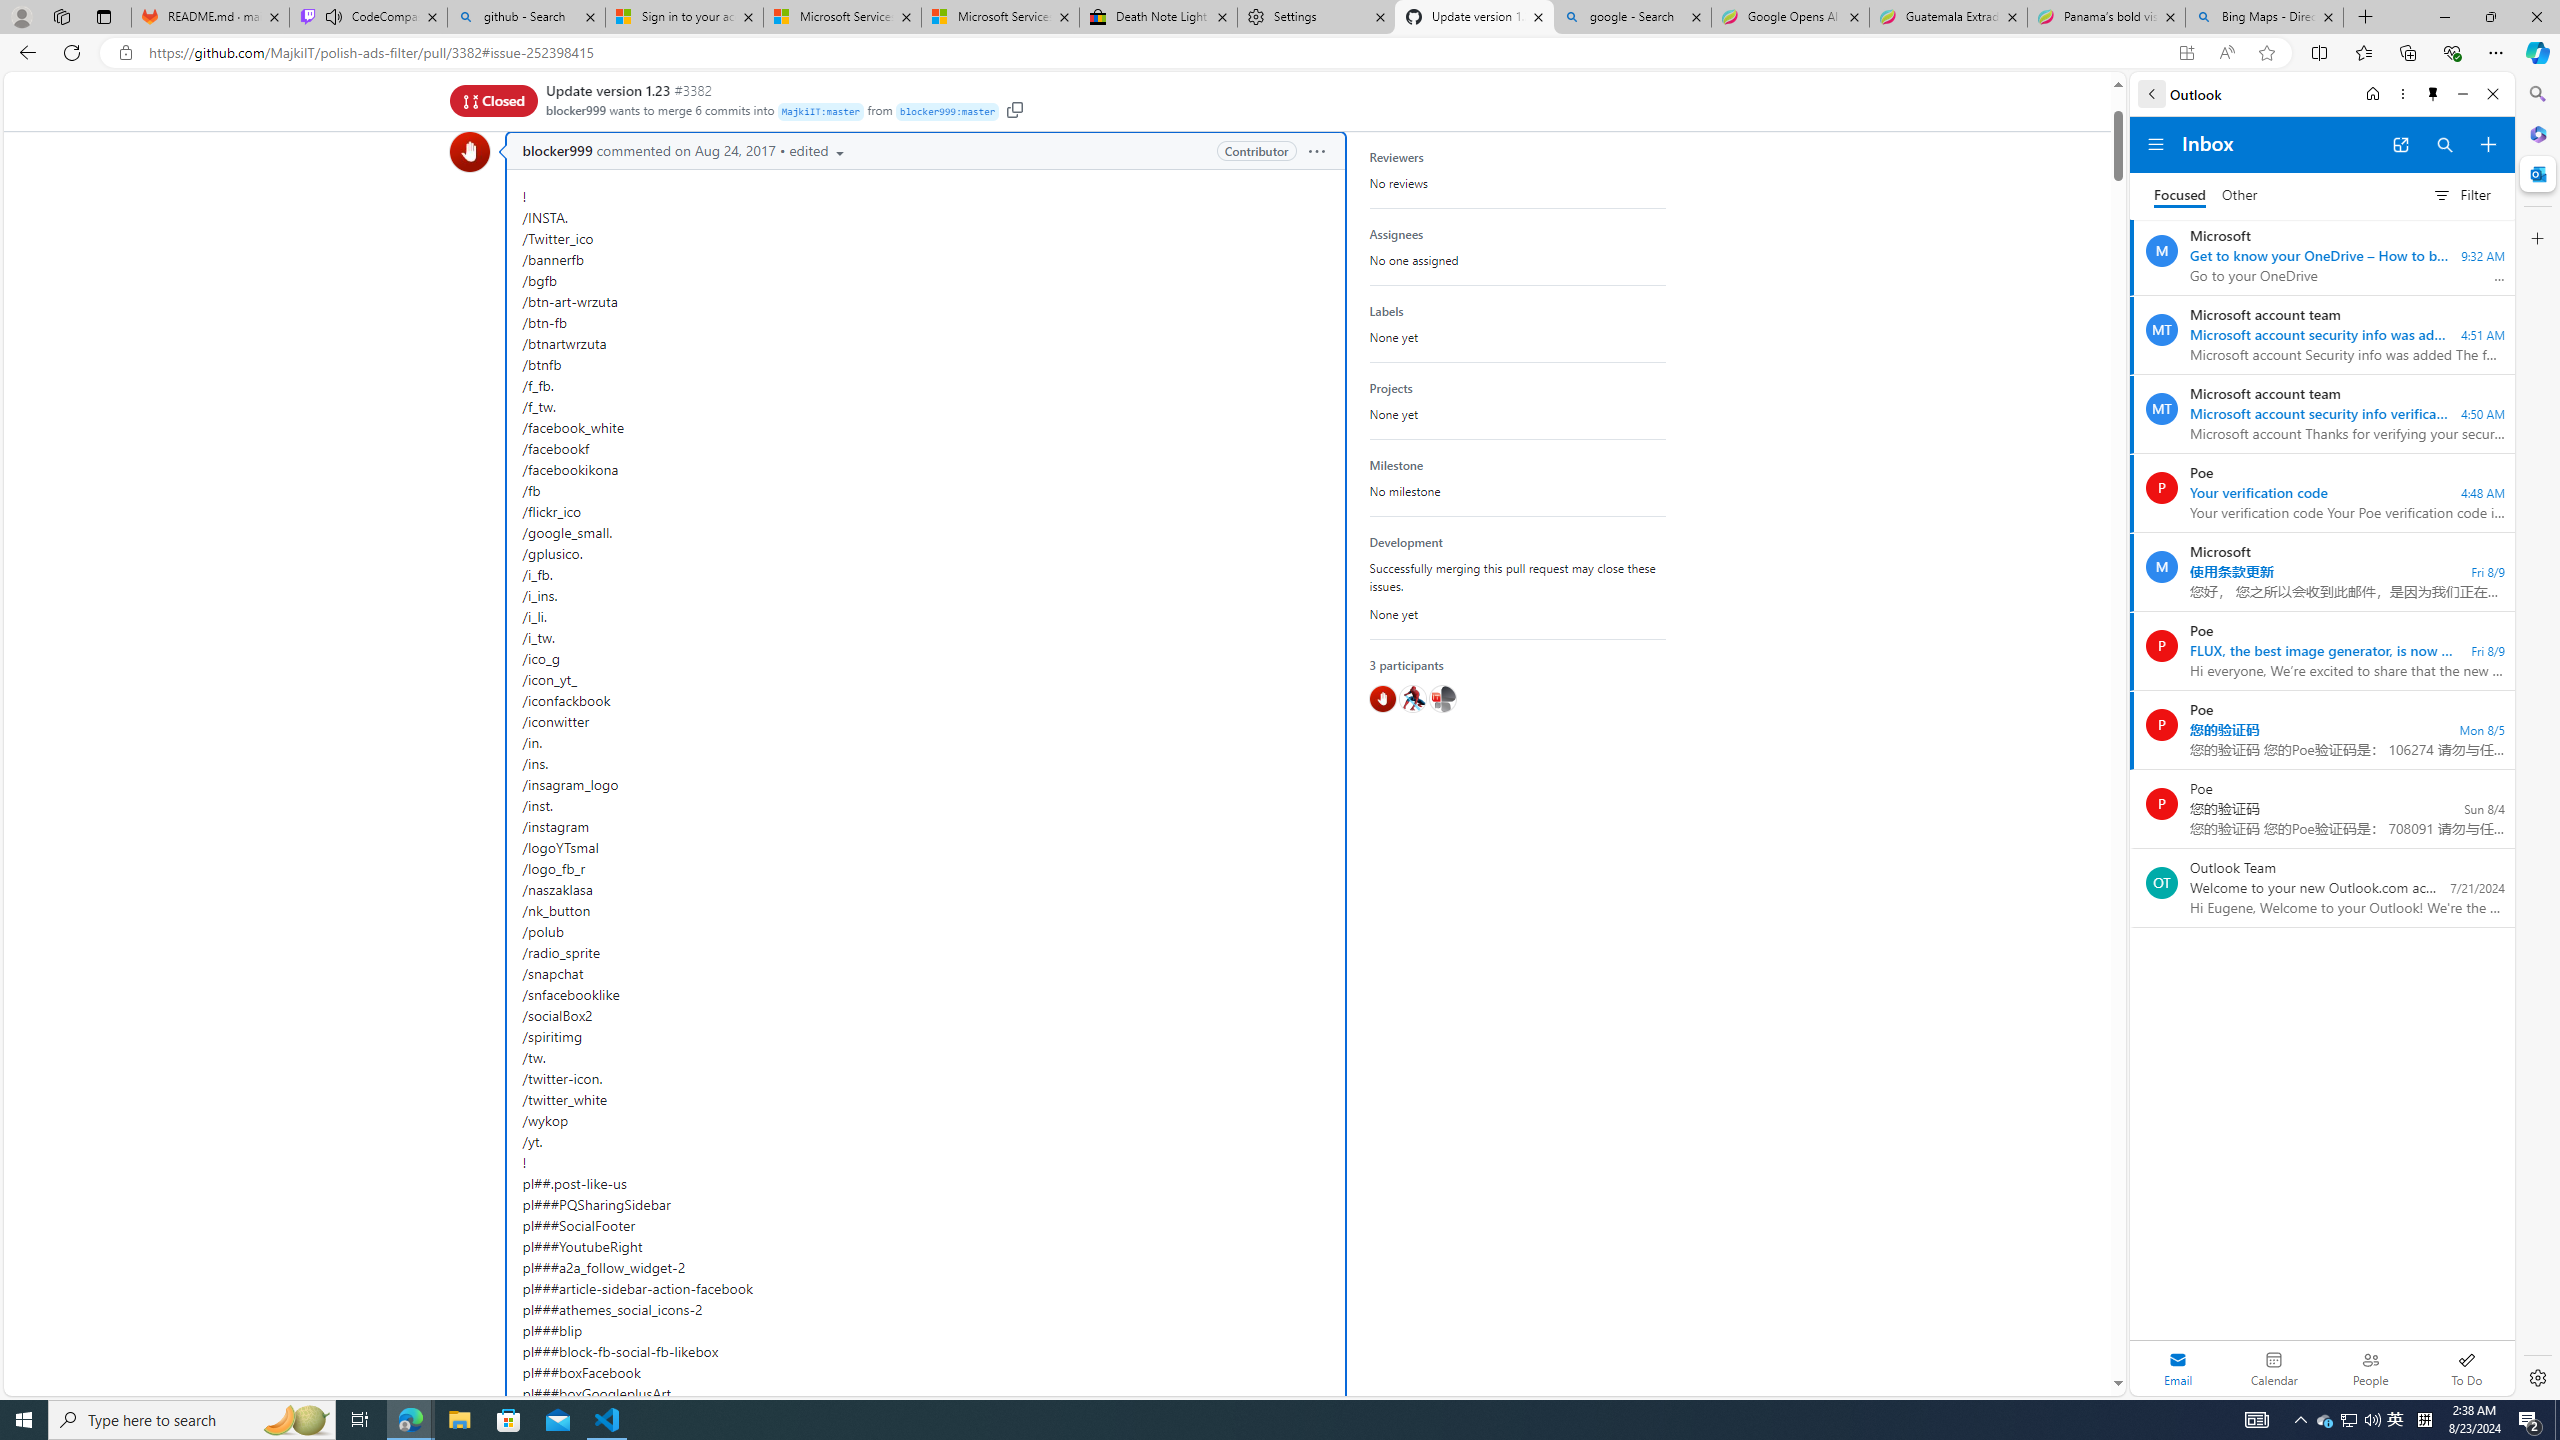 The height and width of the screenshot is (1440, 2560). I want to click on @blocker999, so click(1382, 698).